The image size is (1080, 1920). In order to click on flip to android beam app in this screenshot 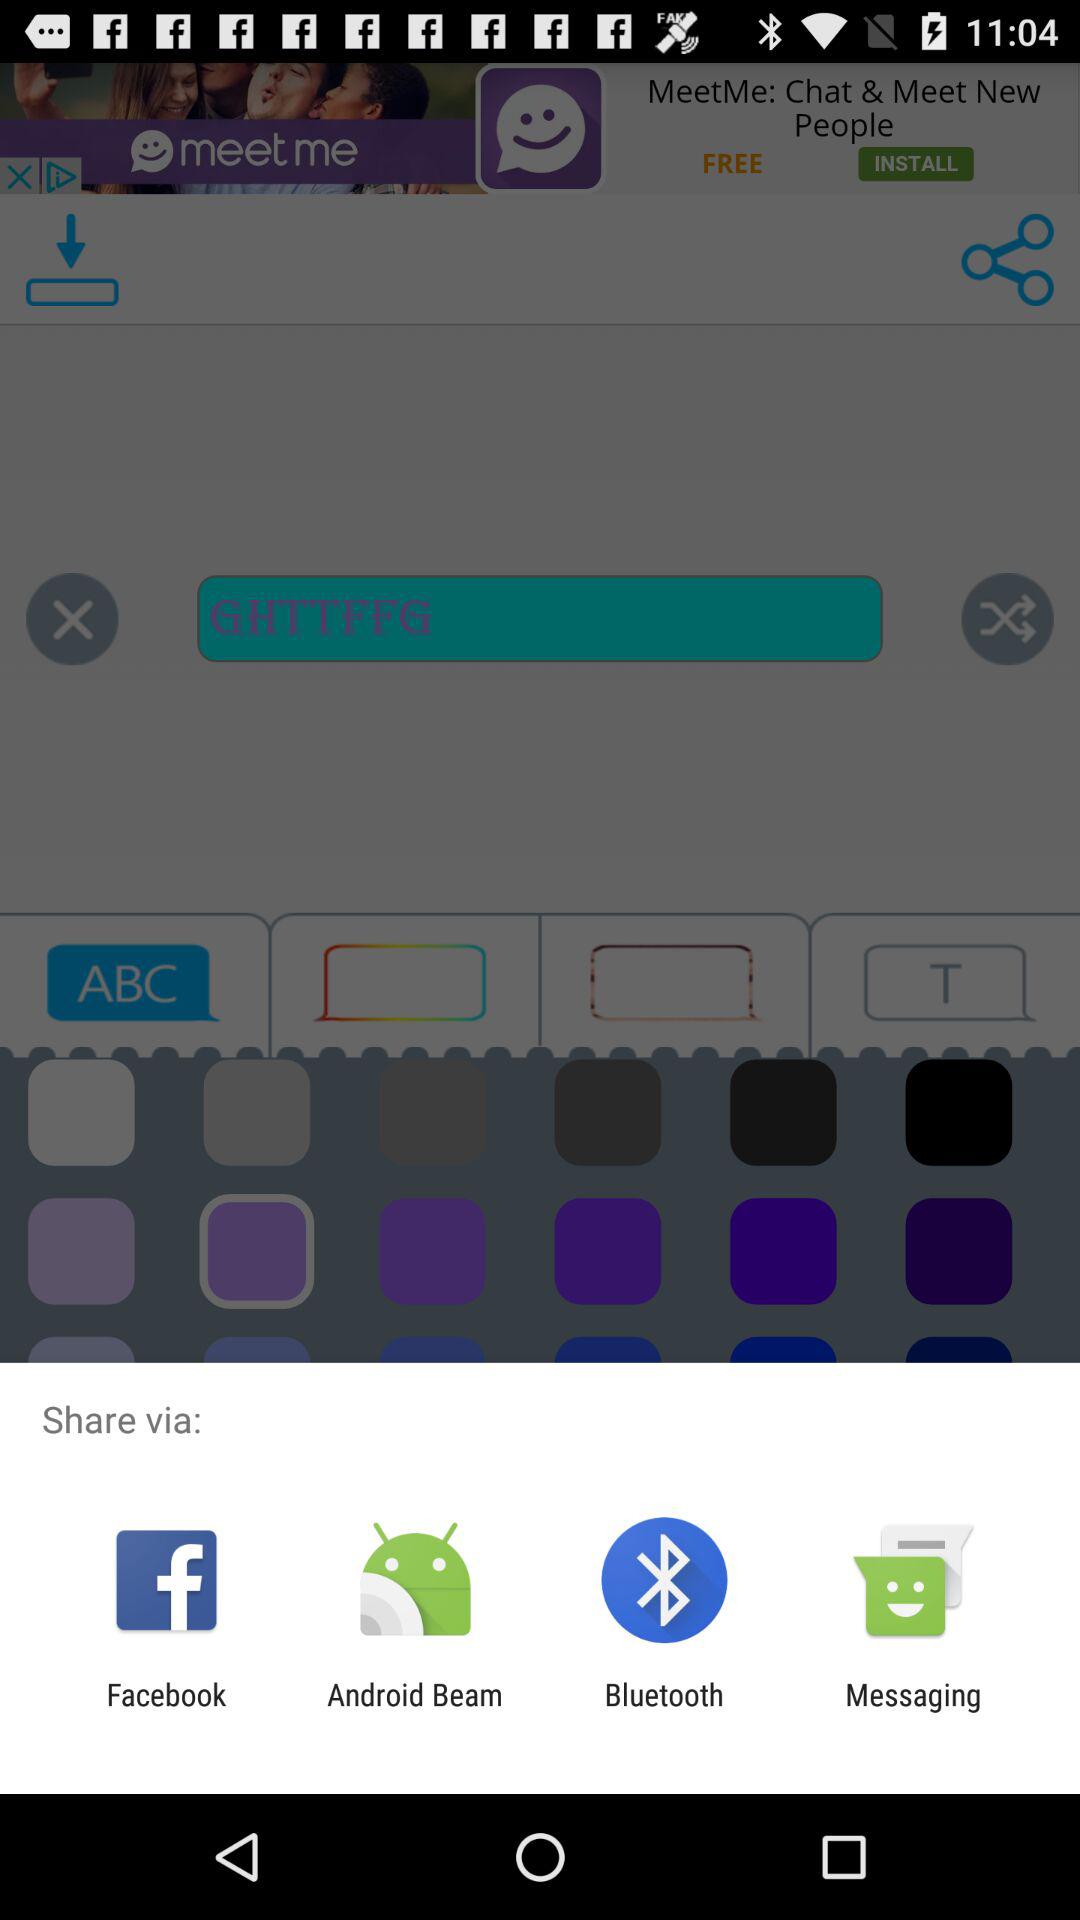, I will do `click(414, 1712)`.